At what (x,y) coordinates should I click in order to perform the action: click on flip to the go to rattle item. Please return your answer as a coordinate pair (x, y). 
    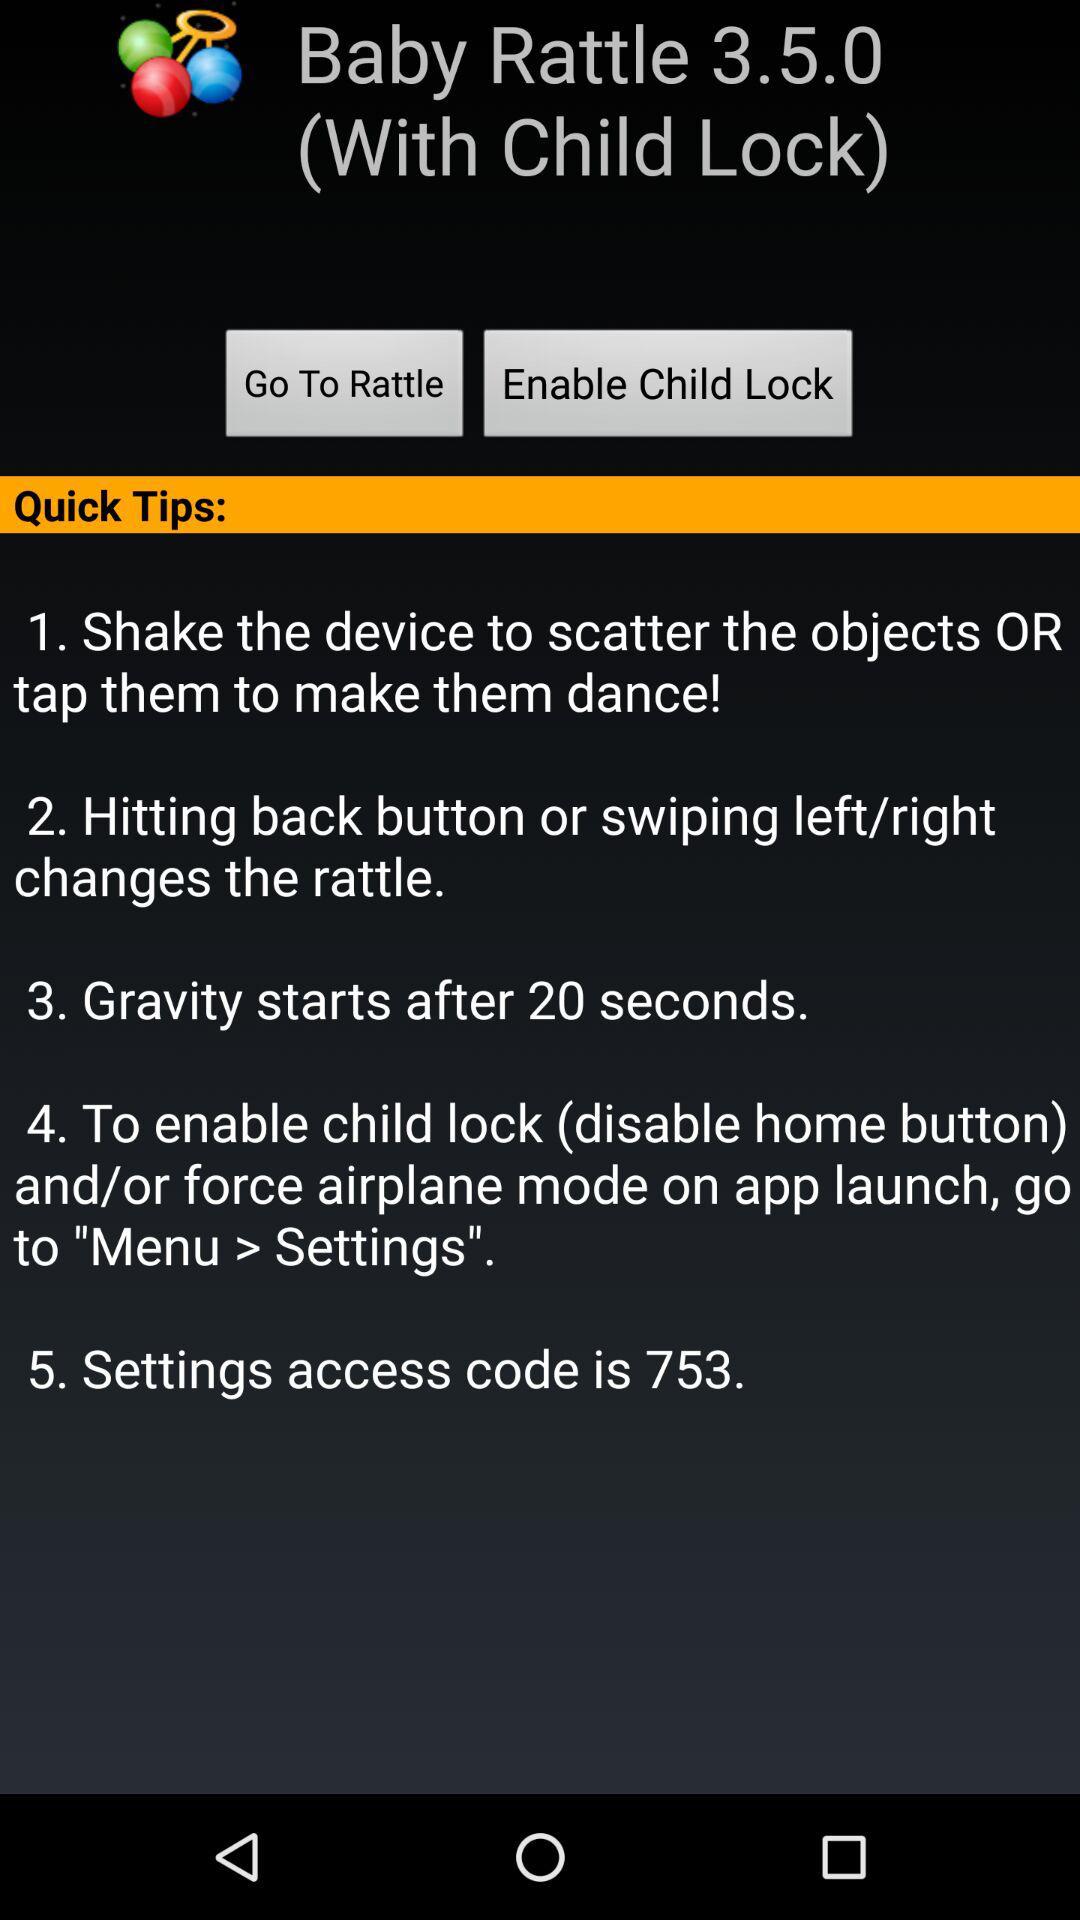
    Looking at the image, I should click on (344, 389).